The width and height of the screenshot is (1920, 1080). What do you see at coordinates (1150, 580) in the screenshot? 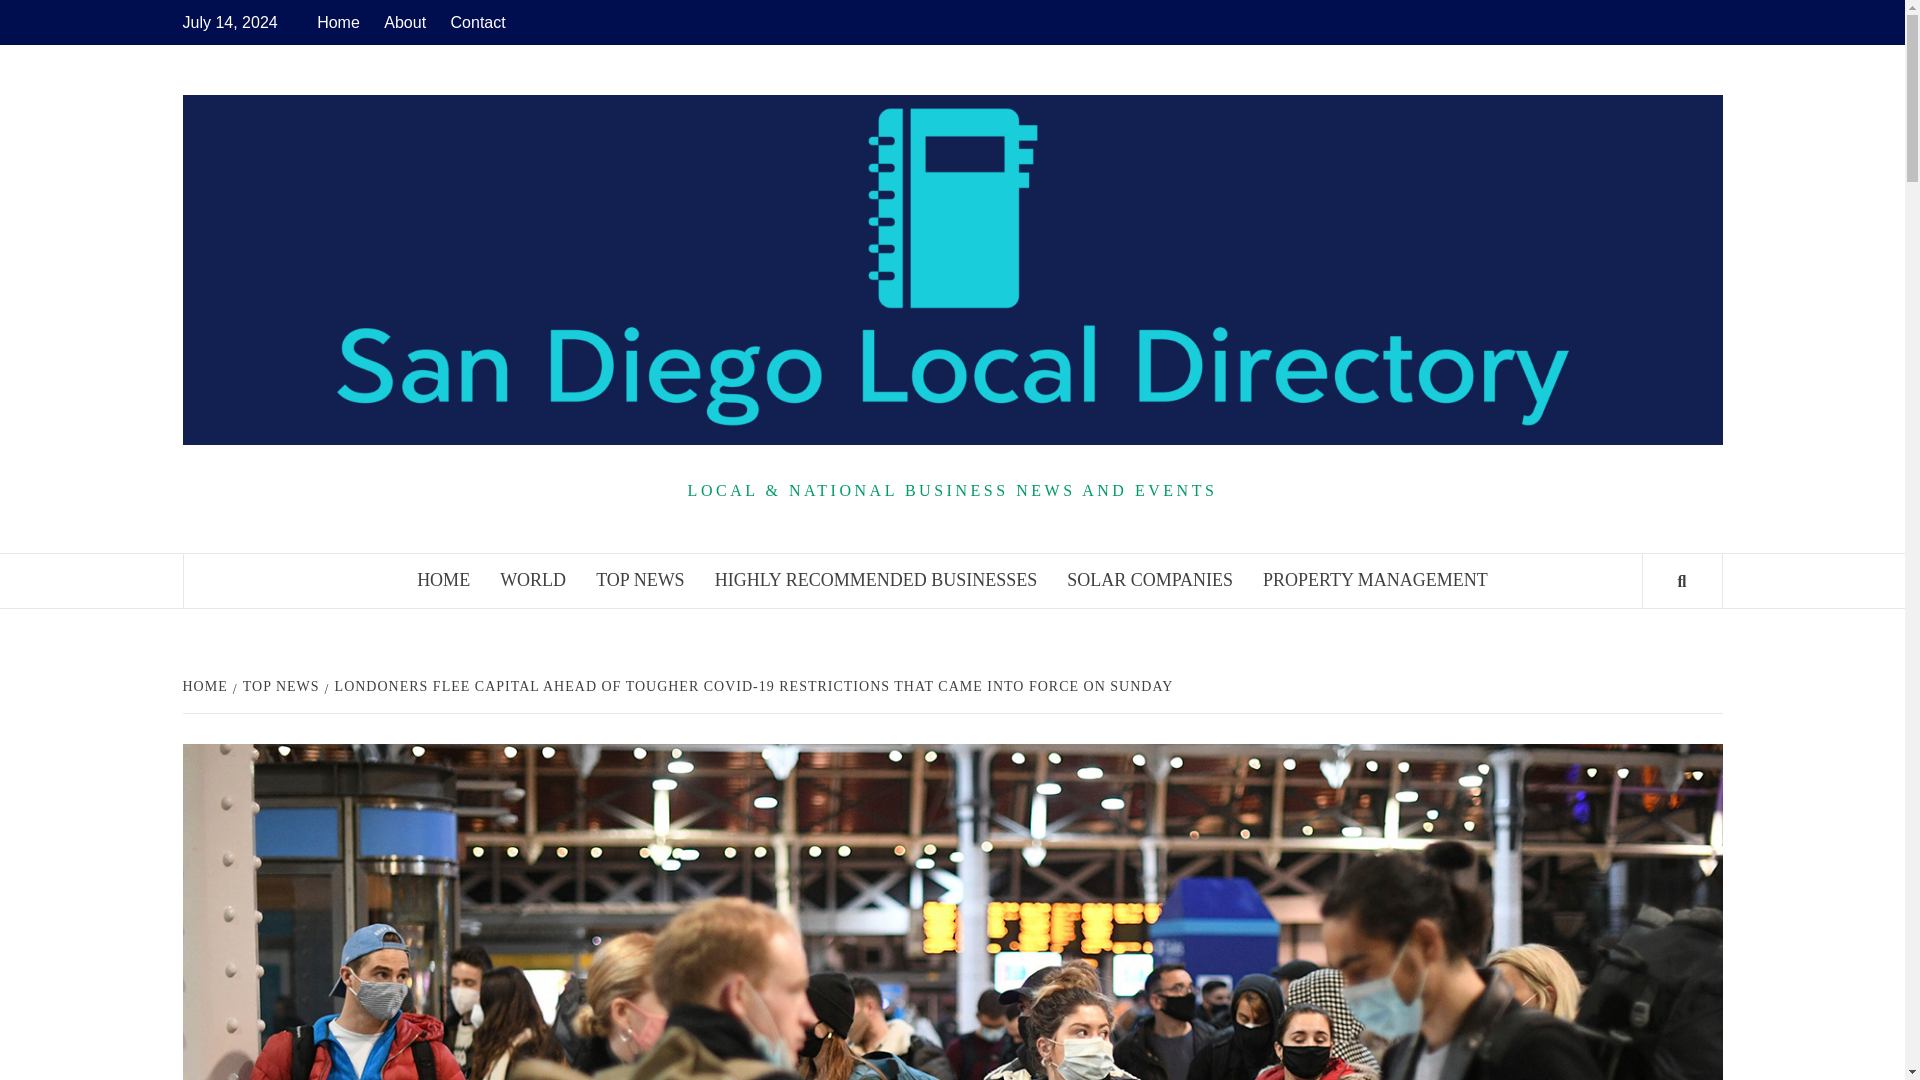
I see `SOLAR COMPANIES` at bounding box center [1150, 580].